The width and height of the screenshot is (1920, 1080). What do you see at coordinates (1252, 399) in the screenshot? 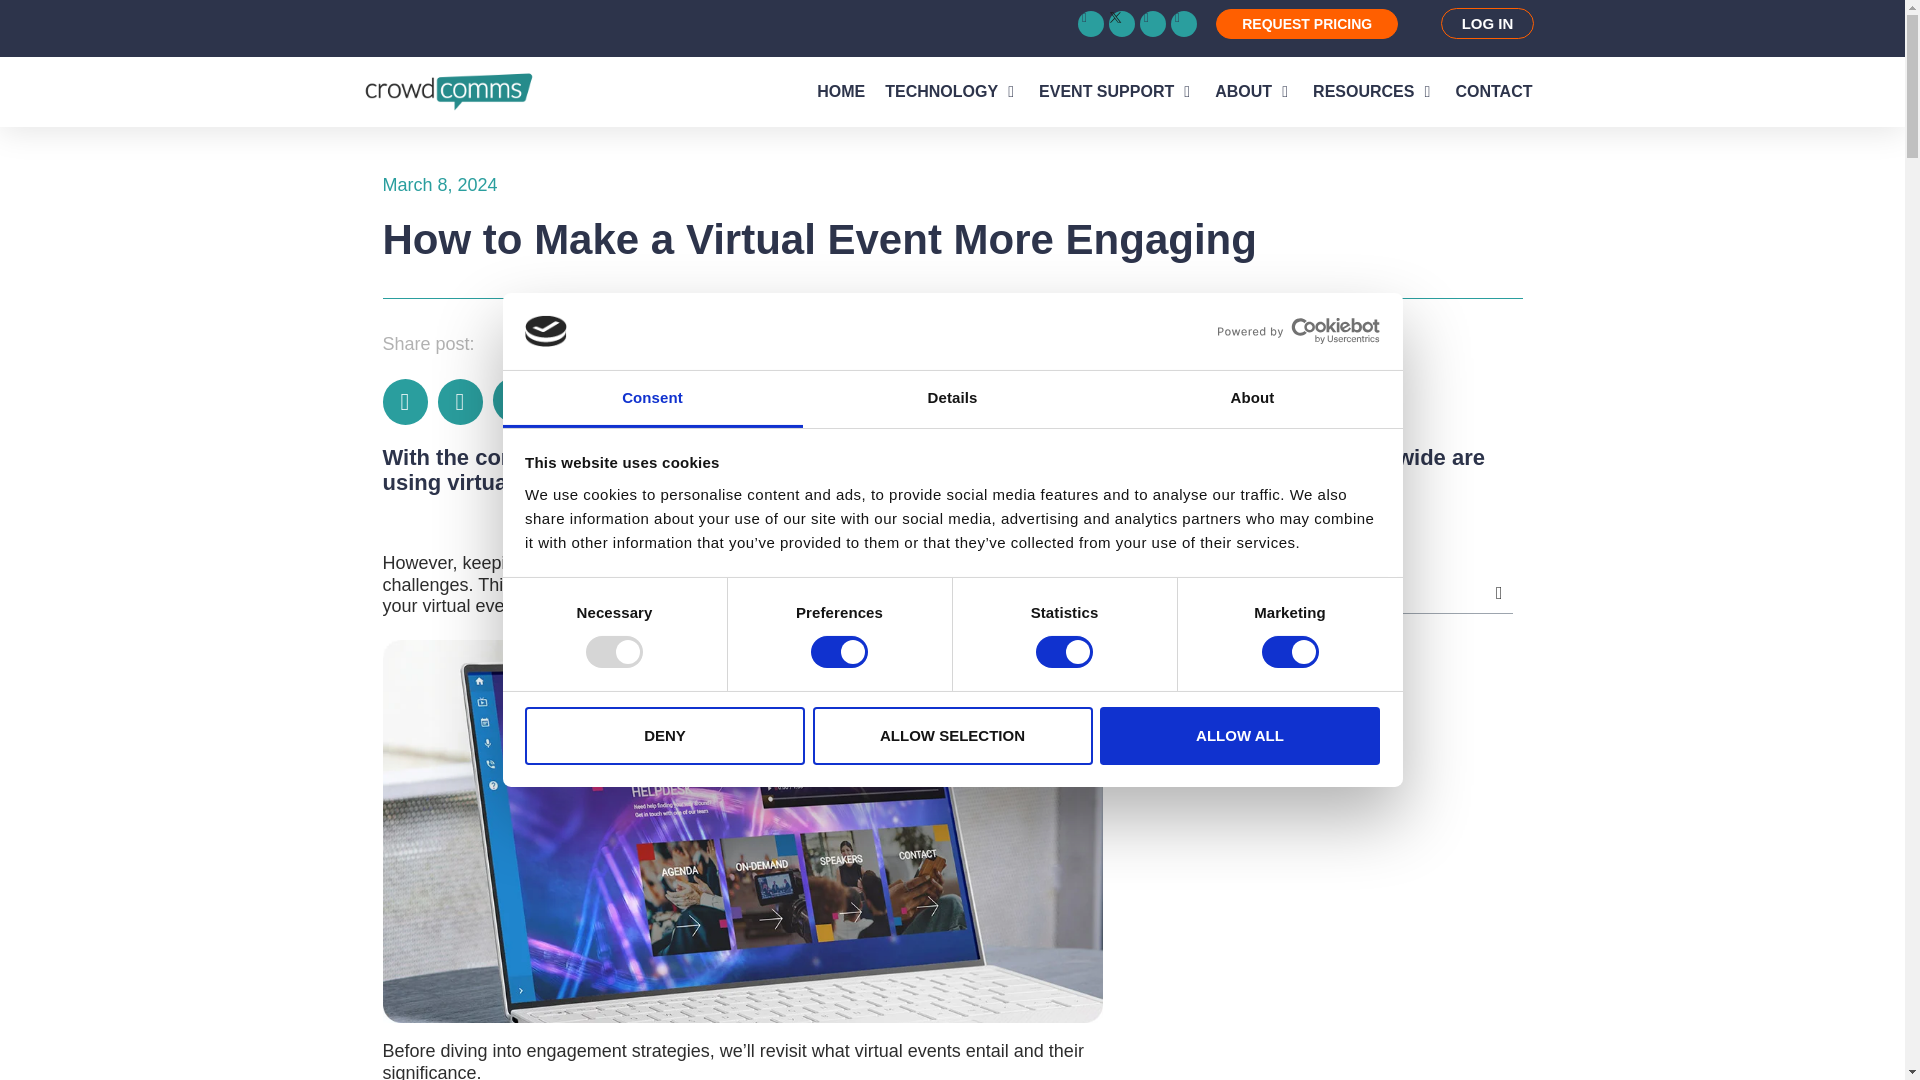
I see `About` at bounding box center [1252, 399].